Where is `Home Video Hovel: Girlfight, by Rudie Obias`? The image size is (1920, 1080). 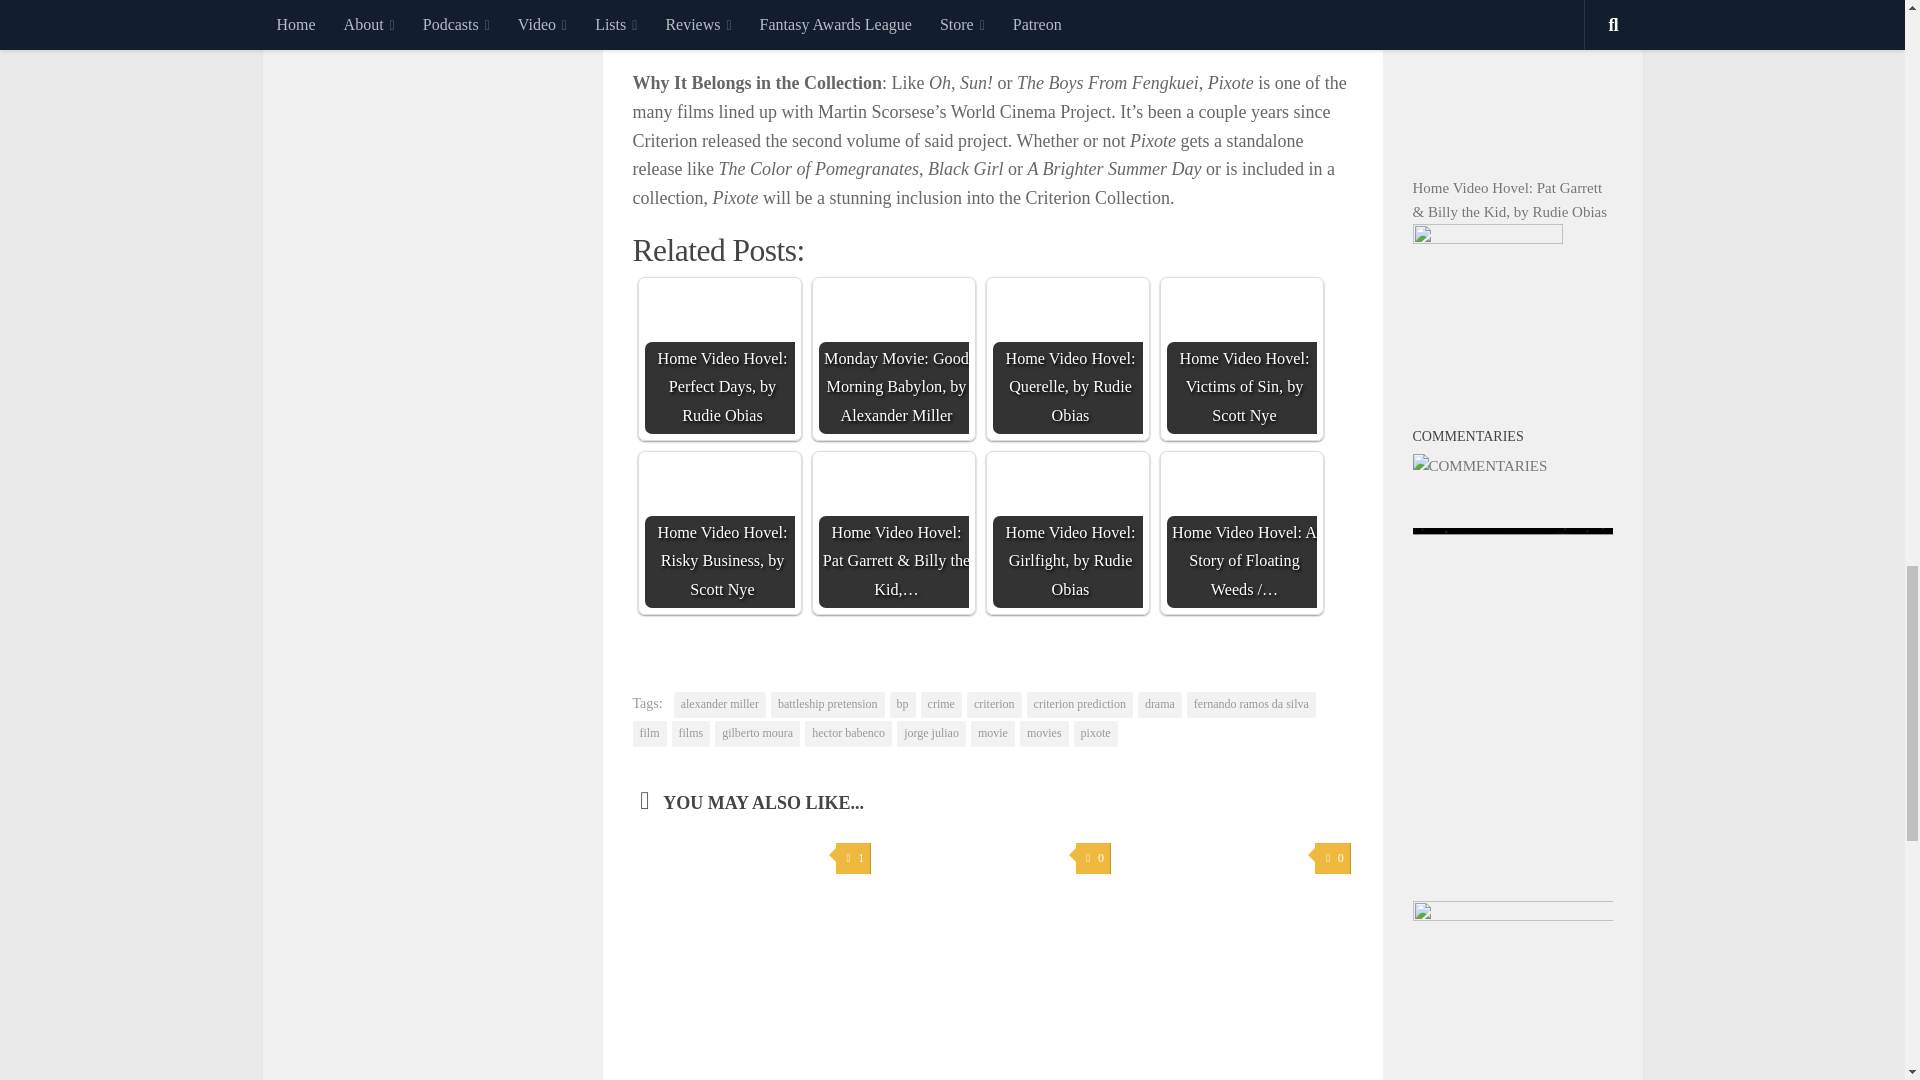
Home Video Hovel: Girlfight, by Rudie Obias is located at coordinates (1067, 532).